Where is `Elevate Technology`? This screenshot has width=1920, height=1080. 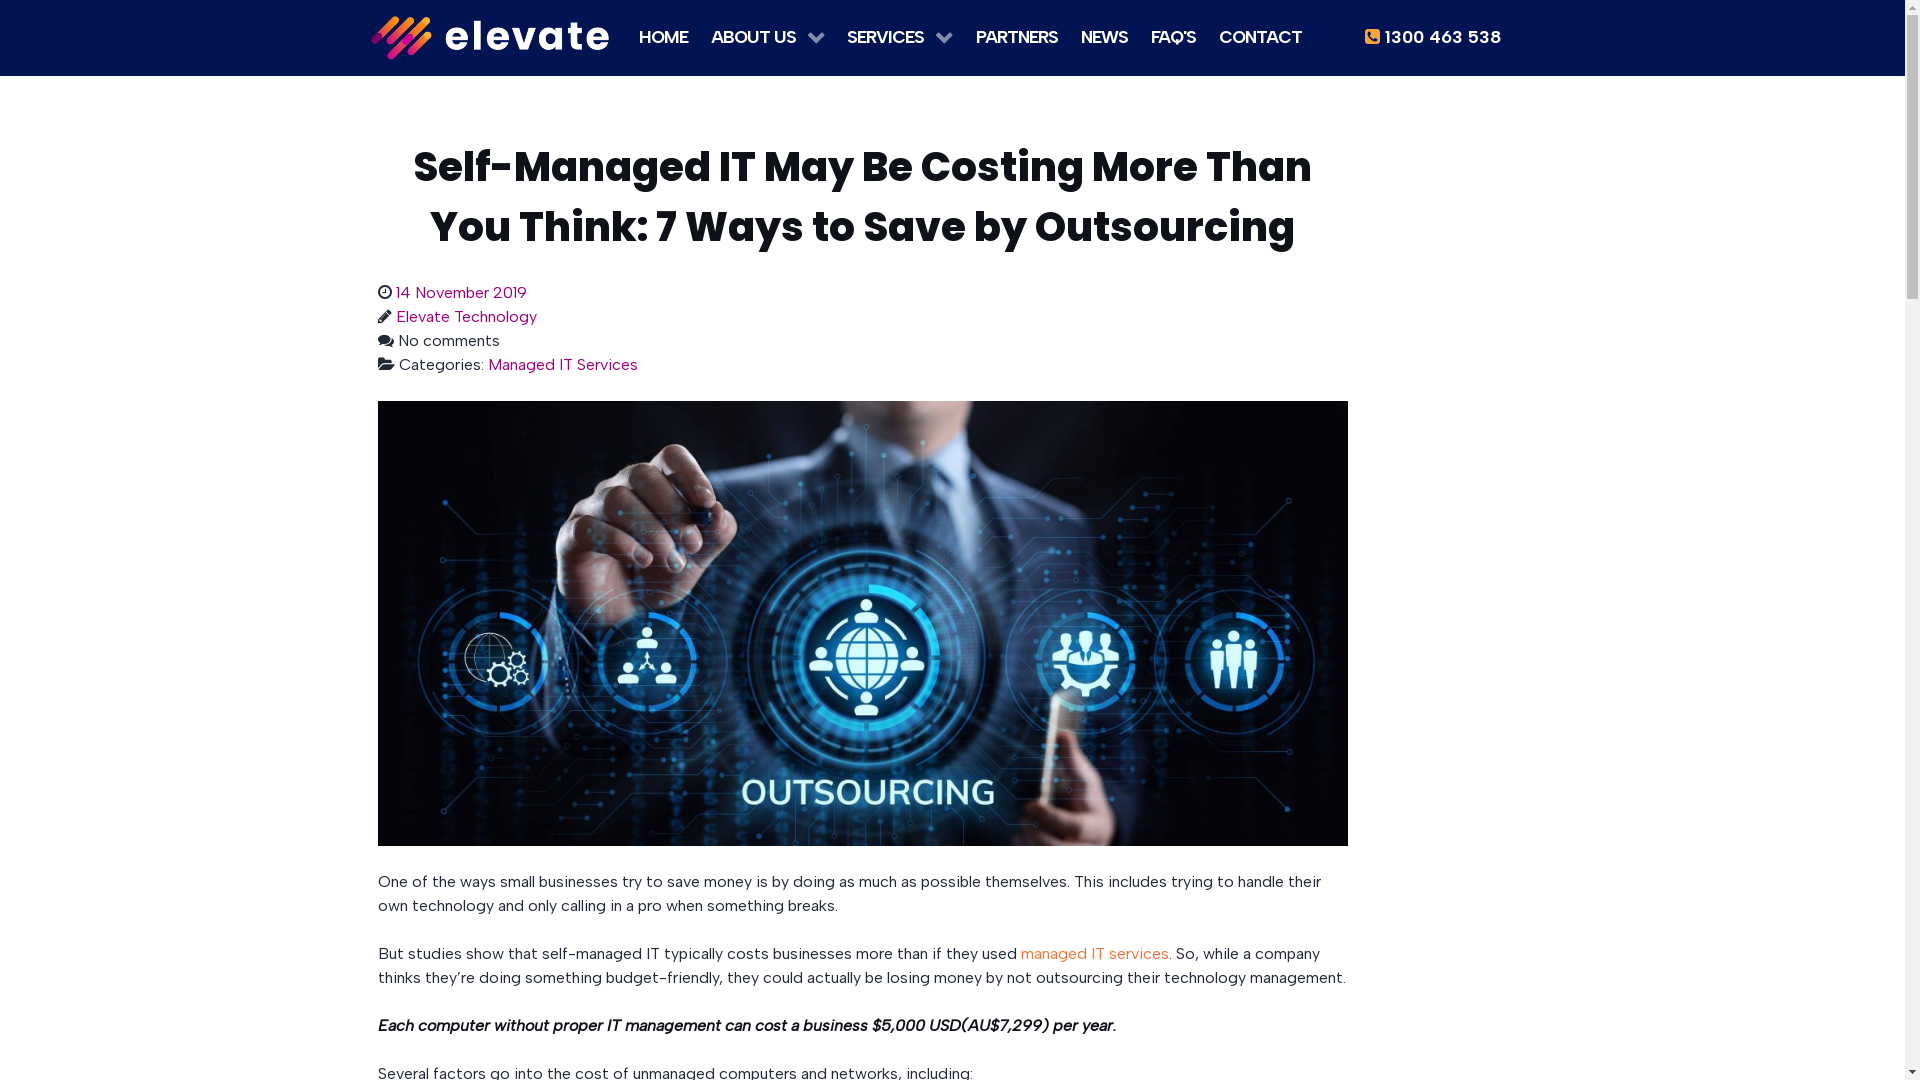
Elevate Technology is located at coordinates (466, 316).